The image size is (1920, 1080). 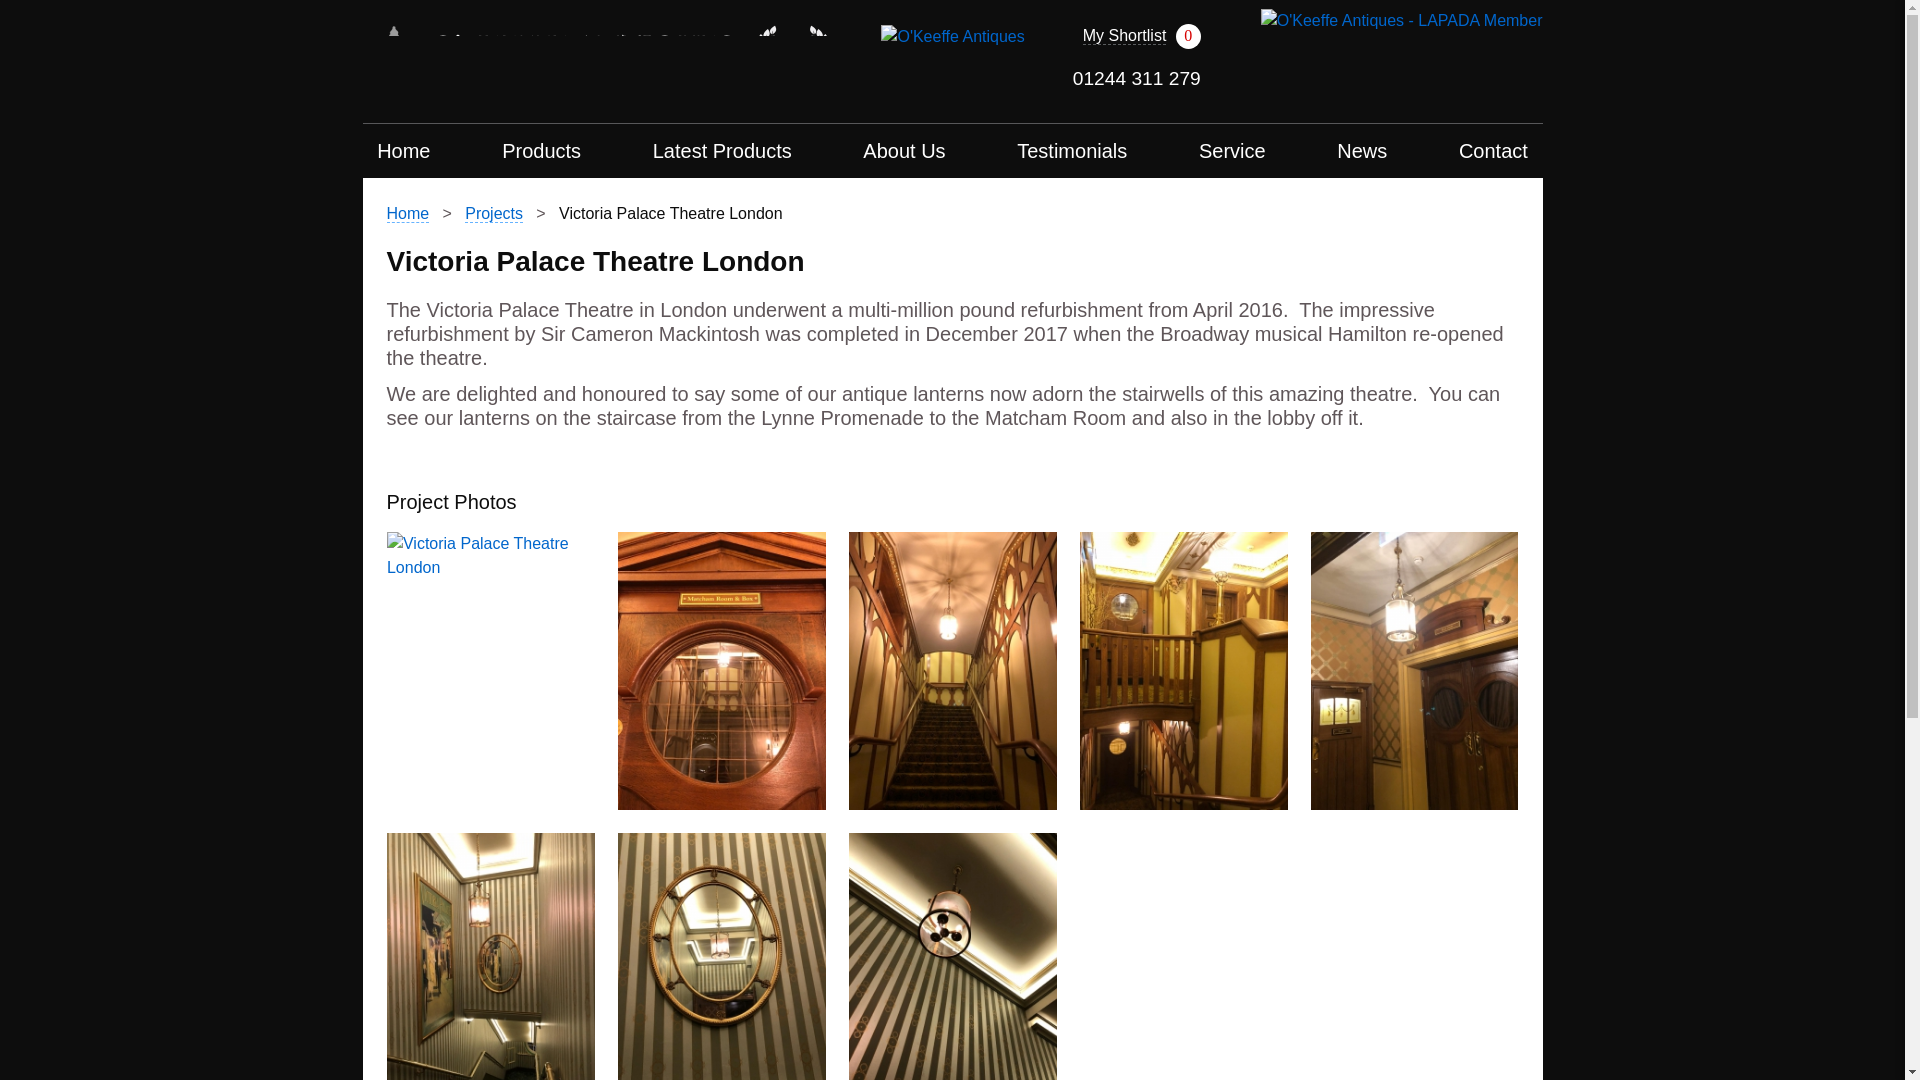 What do you see at coordinates (722, 151) in the screenshot?
I see `Latest Products` at bounding box center [722, 151].